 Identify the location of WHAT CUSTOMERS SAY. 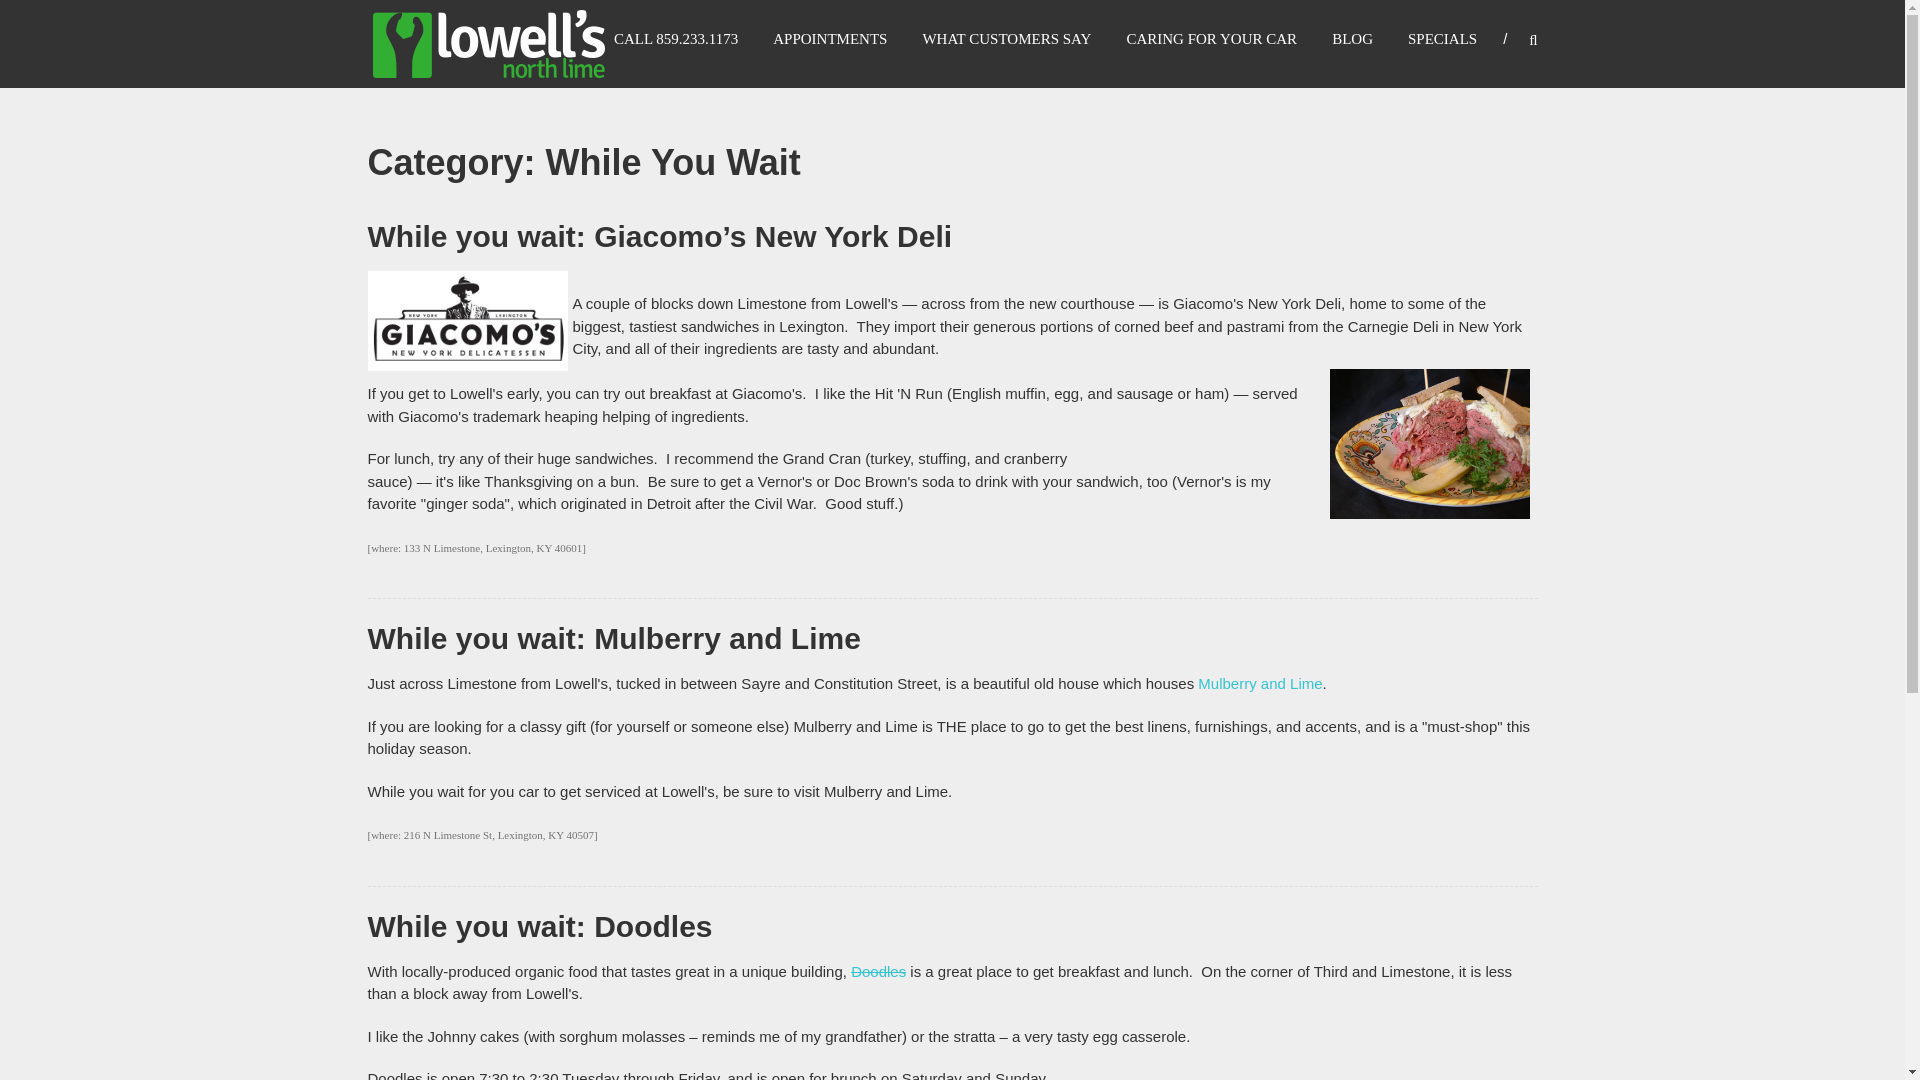
(1006, 38).